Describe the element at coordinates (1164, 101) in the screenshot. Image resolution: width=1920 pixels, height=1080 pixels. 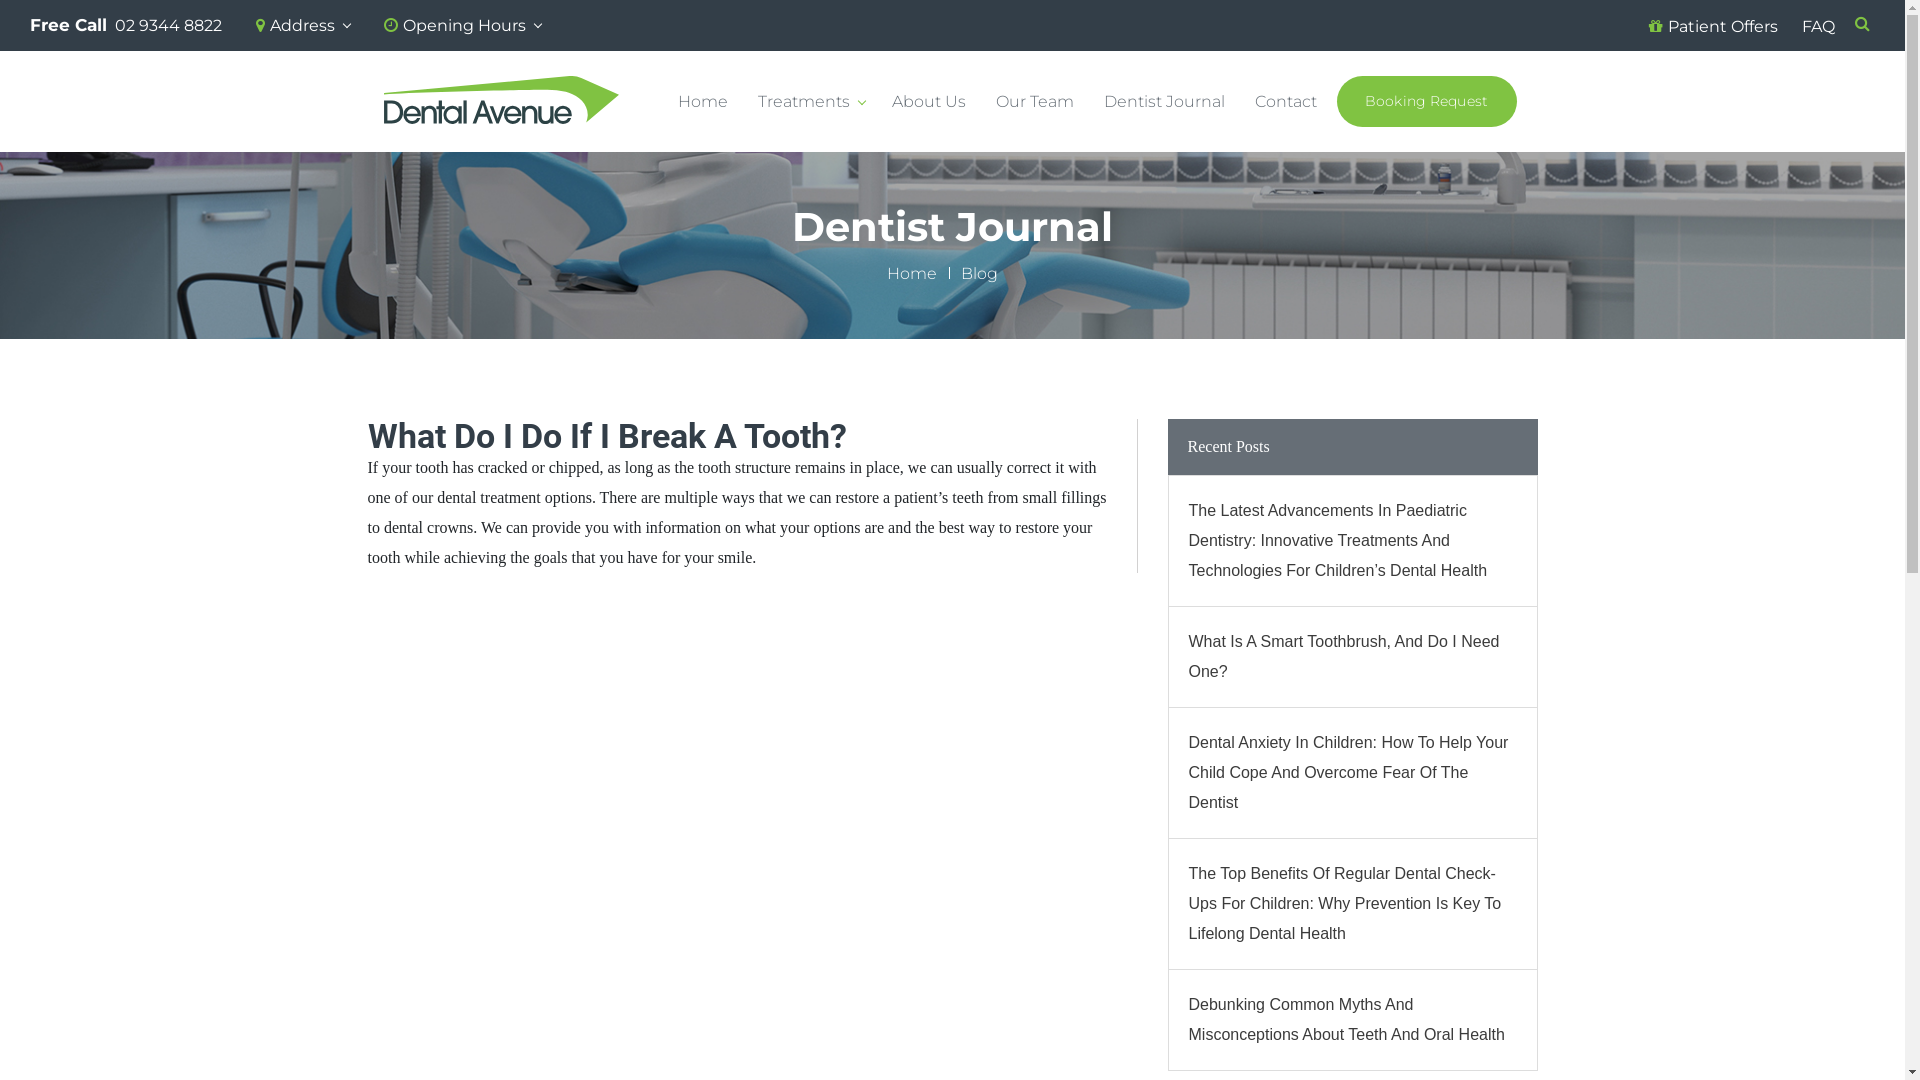
I see `Dentist Journal` at that location.